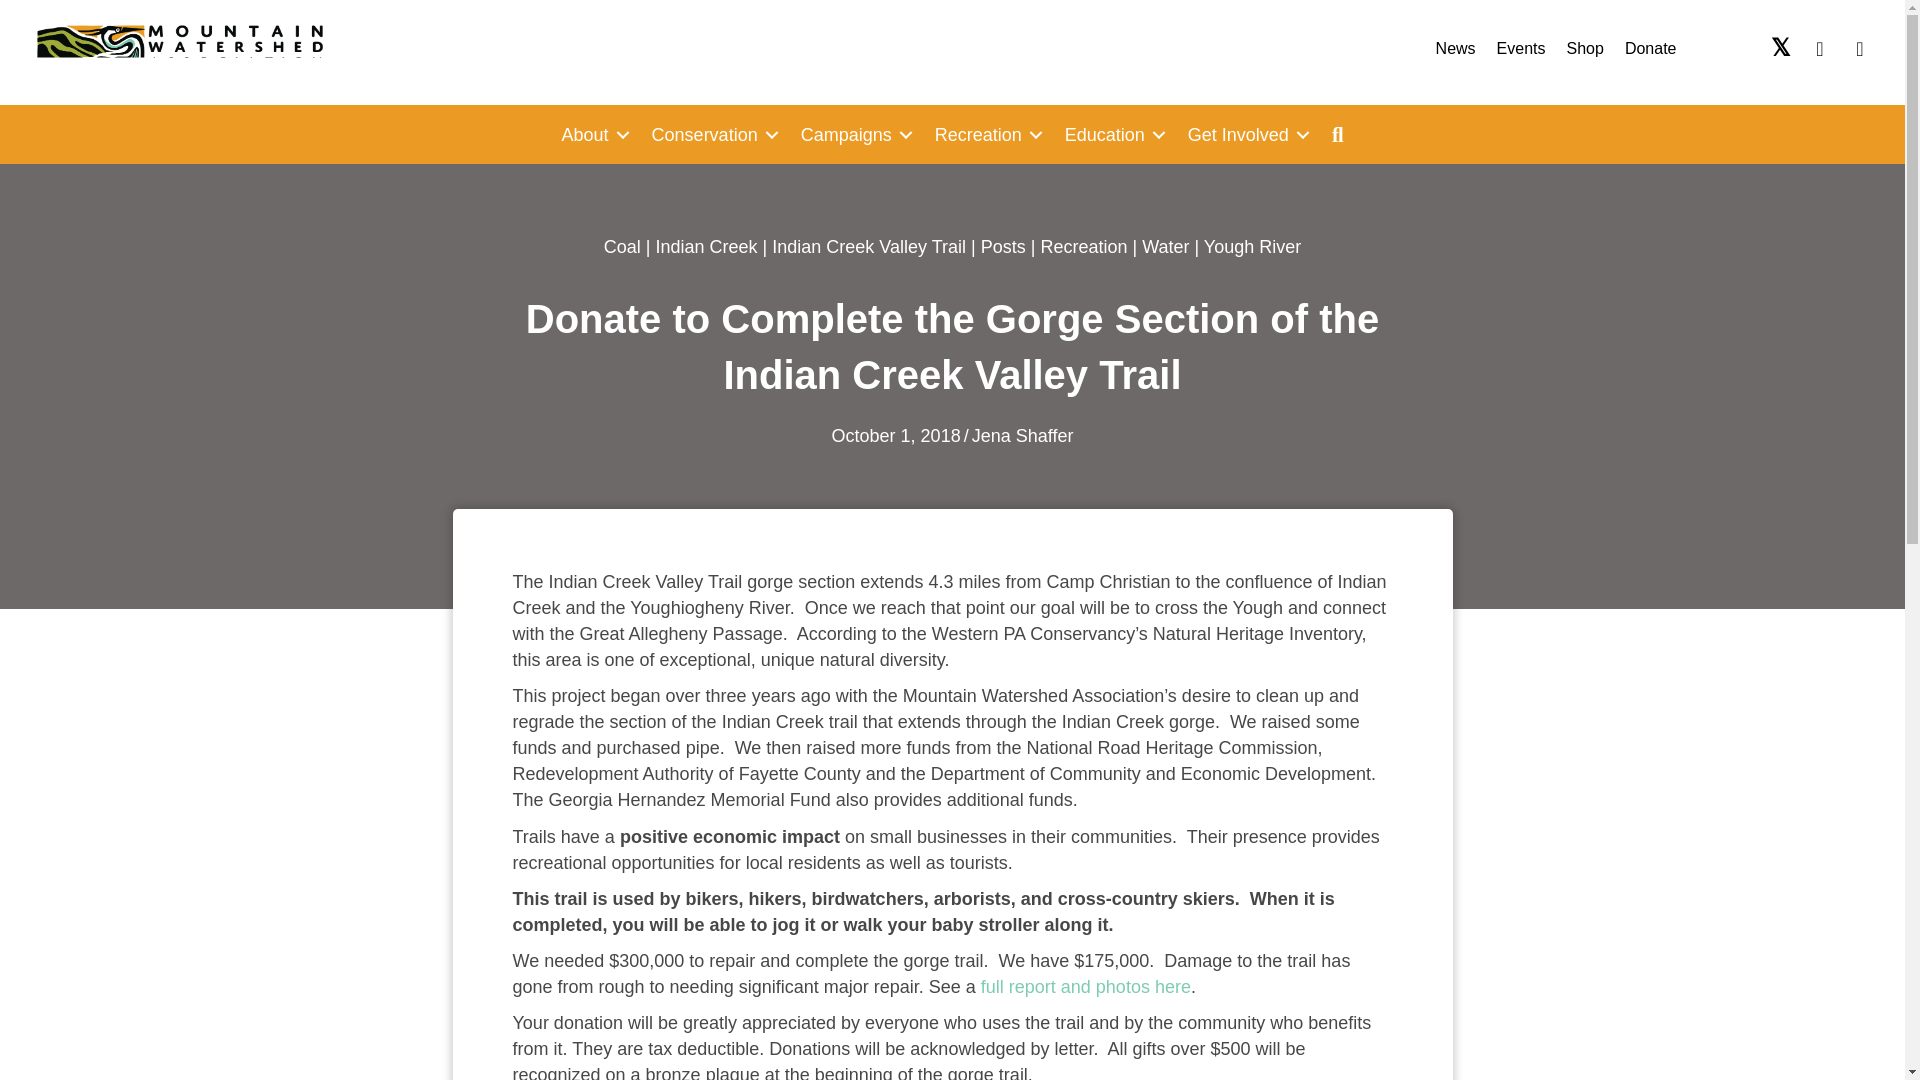  Describe the element at coordinates (1520, 48) in the screenshot. I see `Events` at that location.